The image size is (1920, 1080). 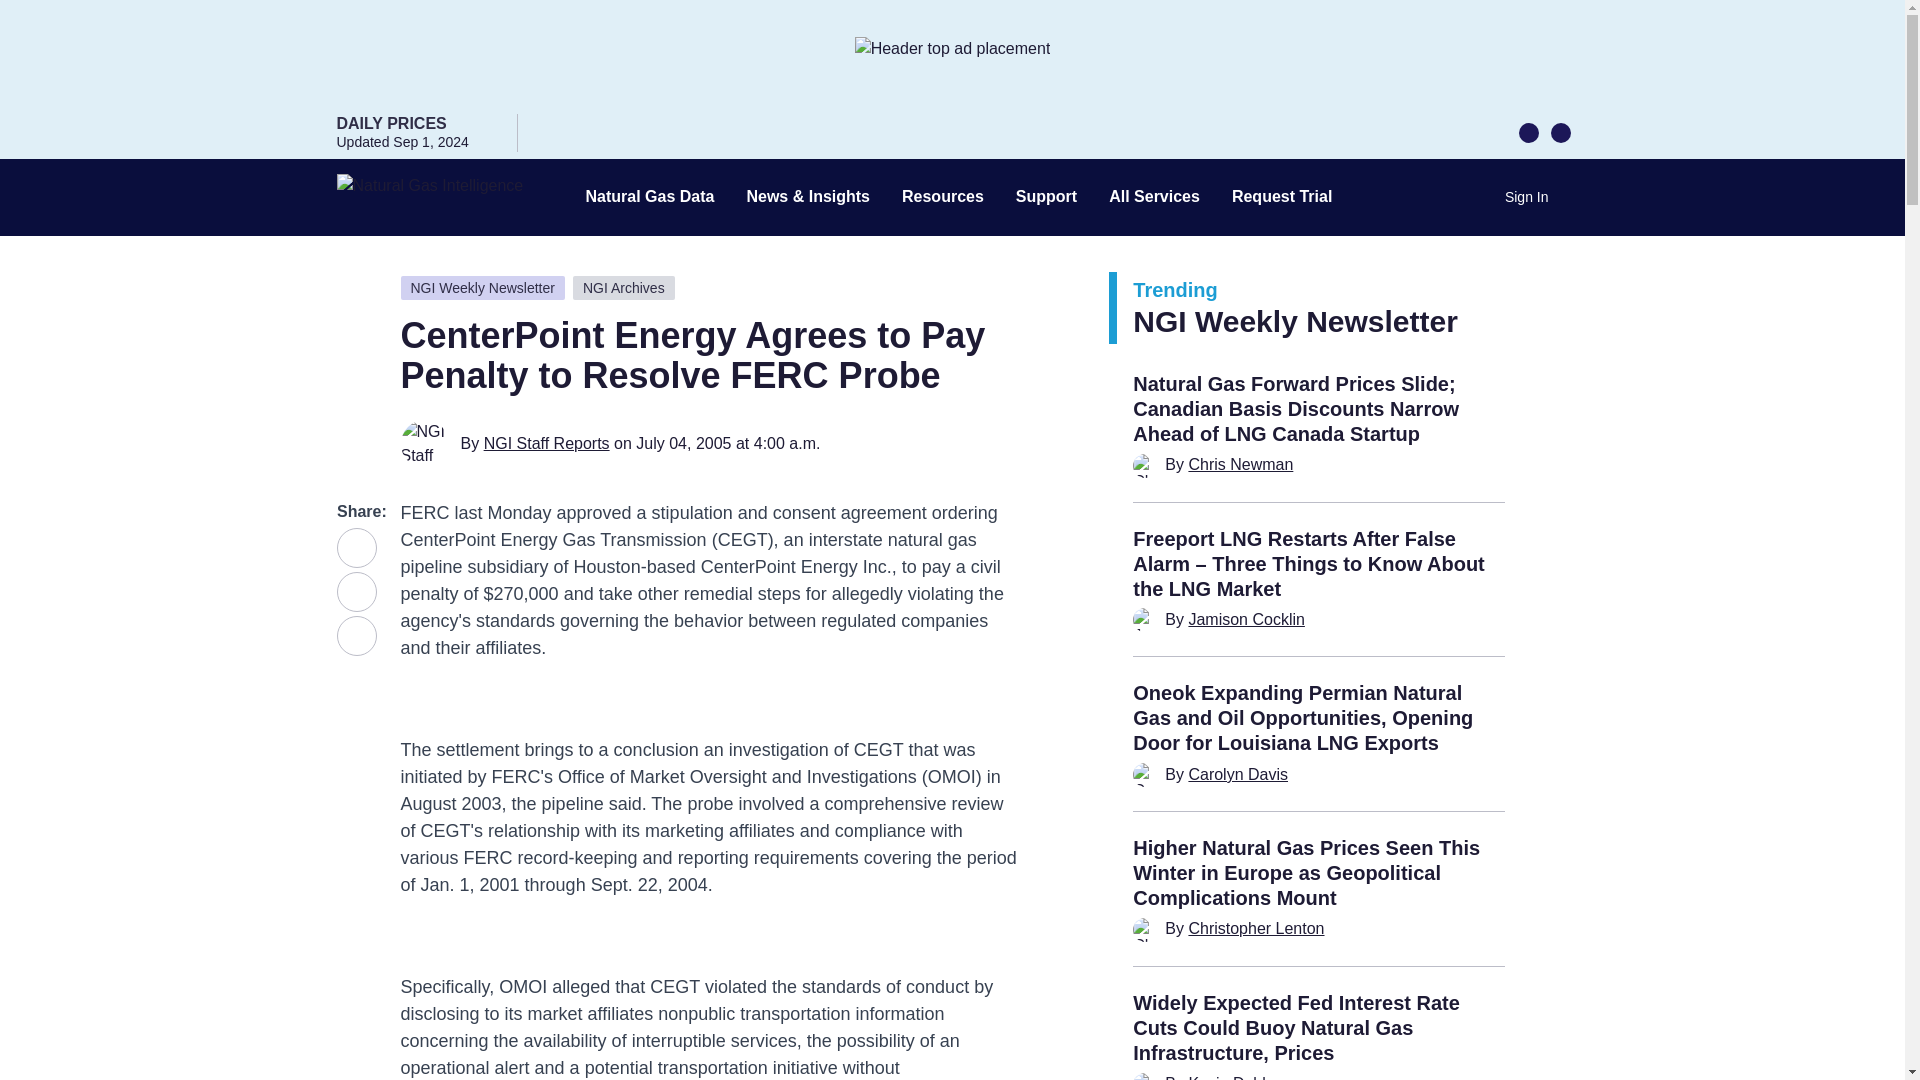 What do you see at coordinates (650, 197) in the screenshot?
I see `Natural Gas Data` at bounding box center [650, 197].